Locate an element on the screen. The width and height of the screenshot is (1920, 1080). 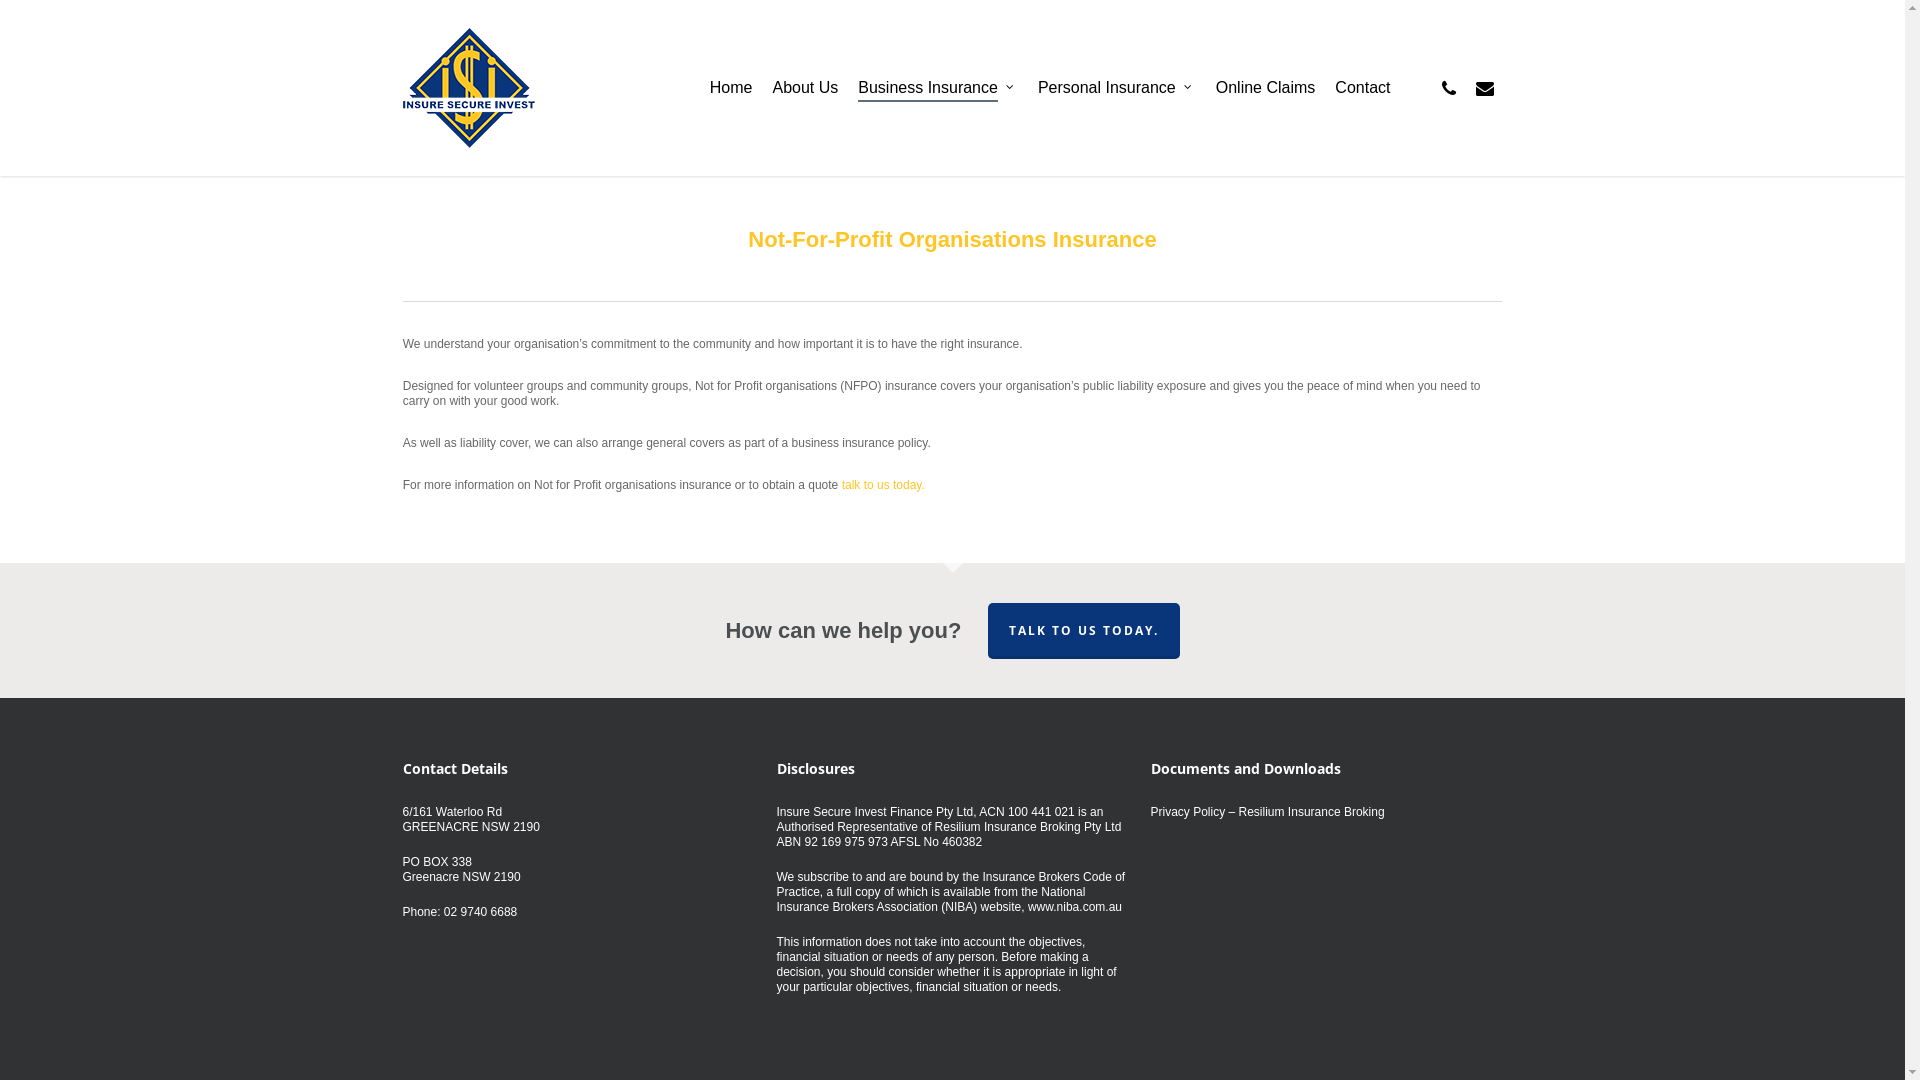
About Us is located at coordinates (805, 88).